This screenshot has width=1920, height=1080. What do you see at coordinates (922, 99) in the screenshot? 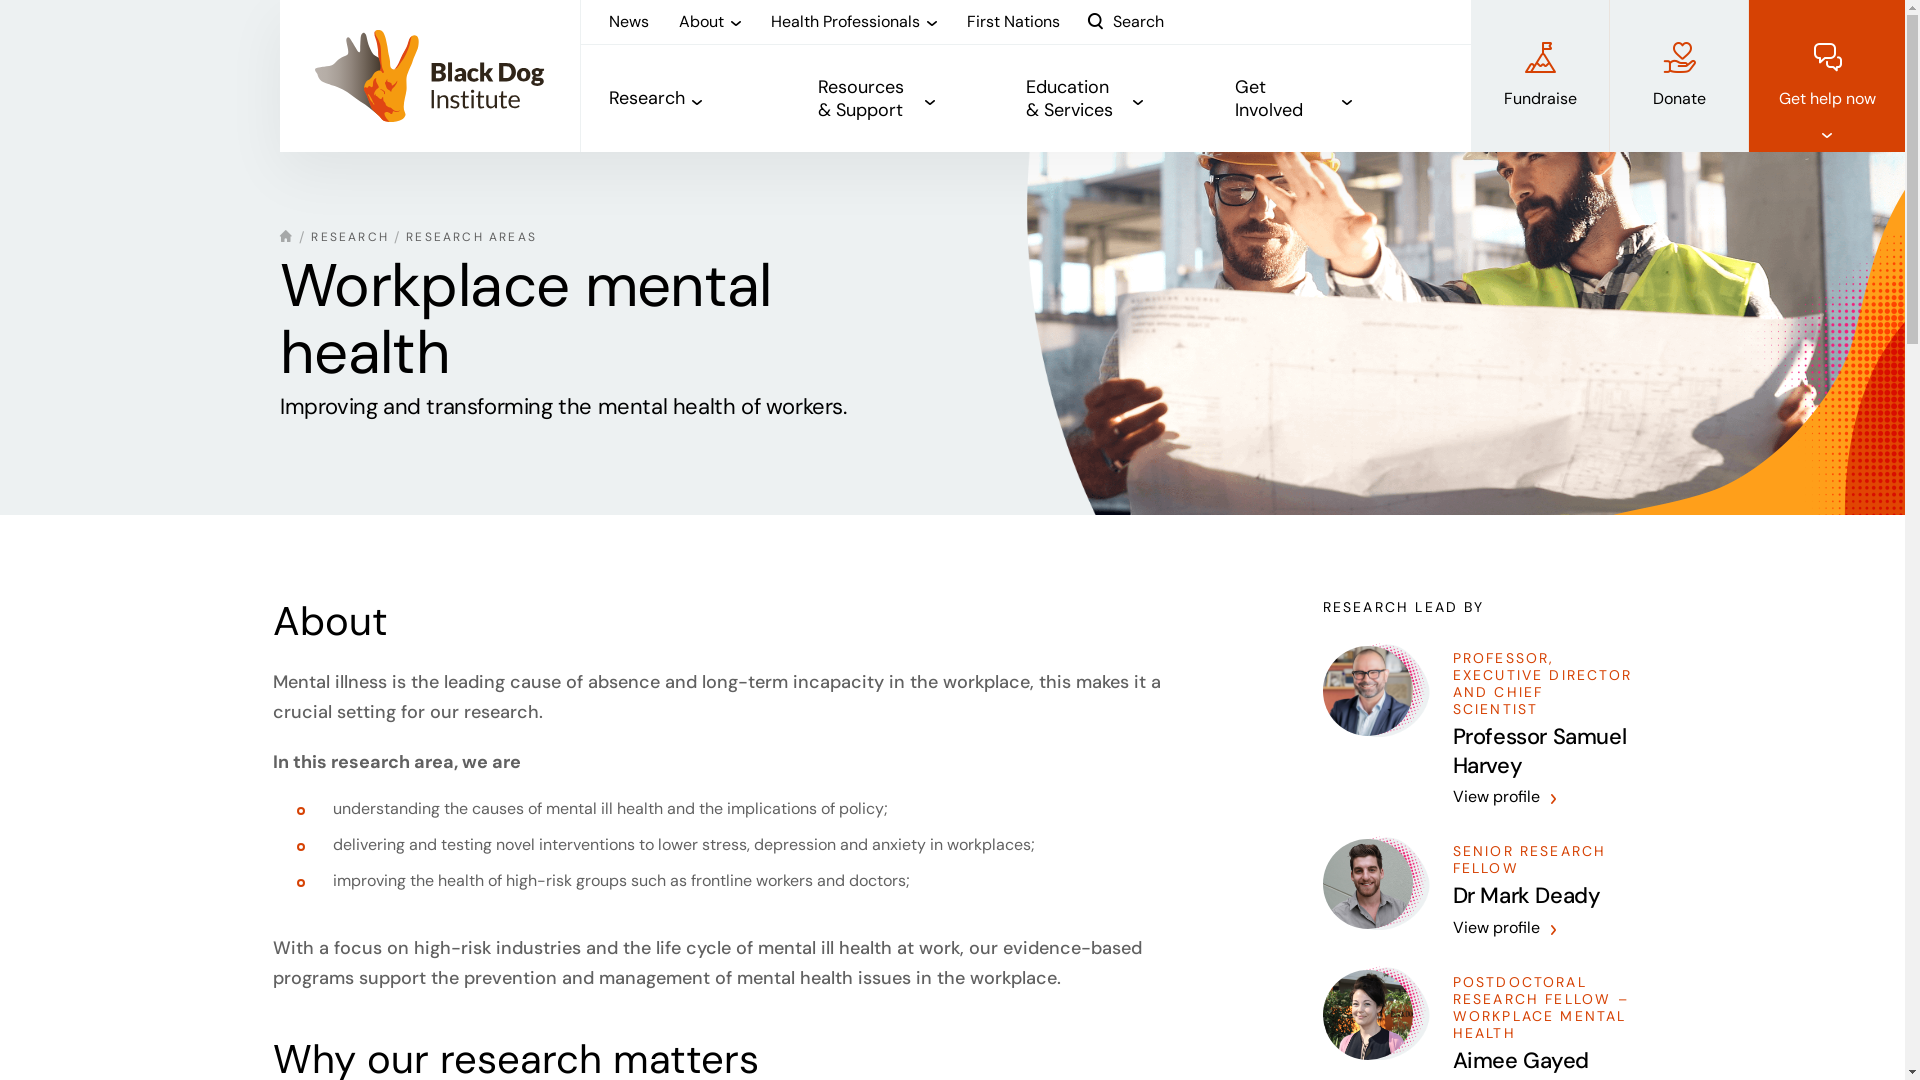
I see `Resources & Support` at bounding box center [922, 99].